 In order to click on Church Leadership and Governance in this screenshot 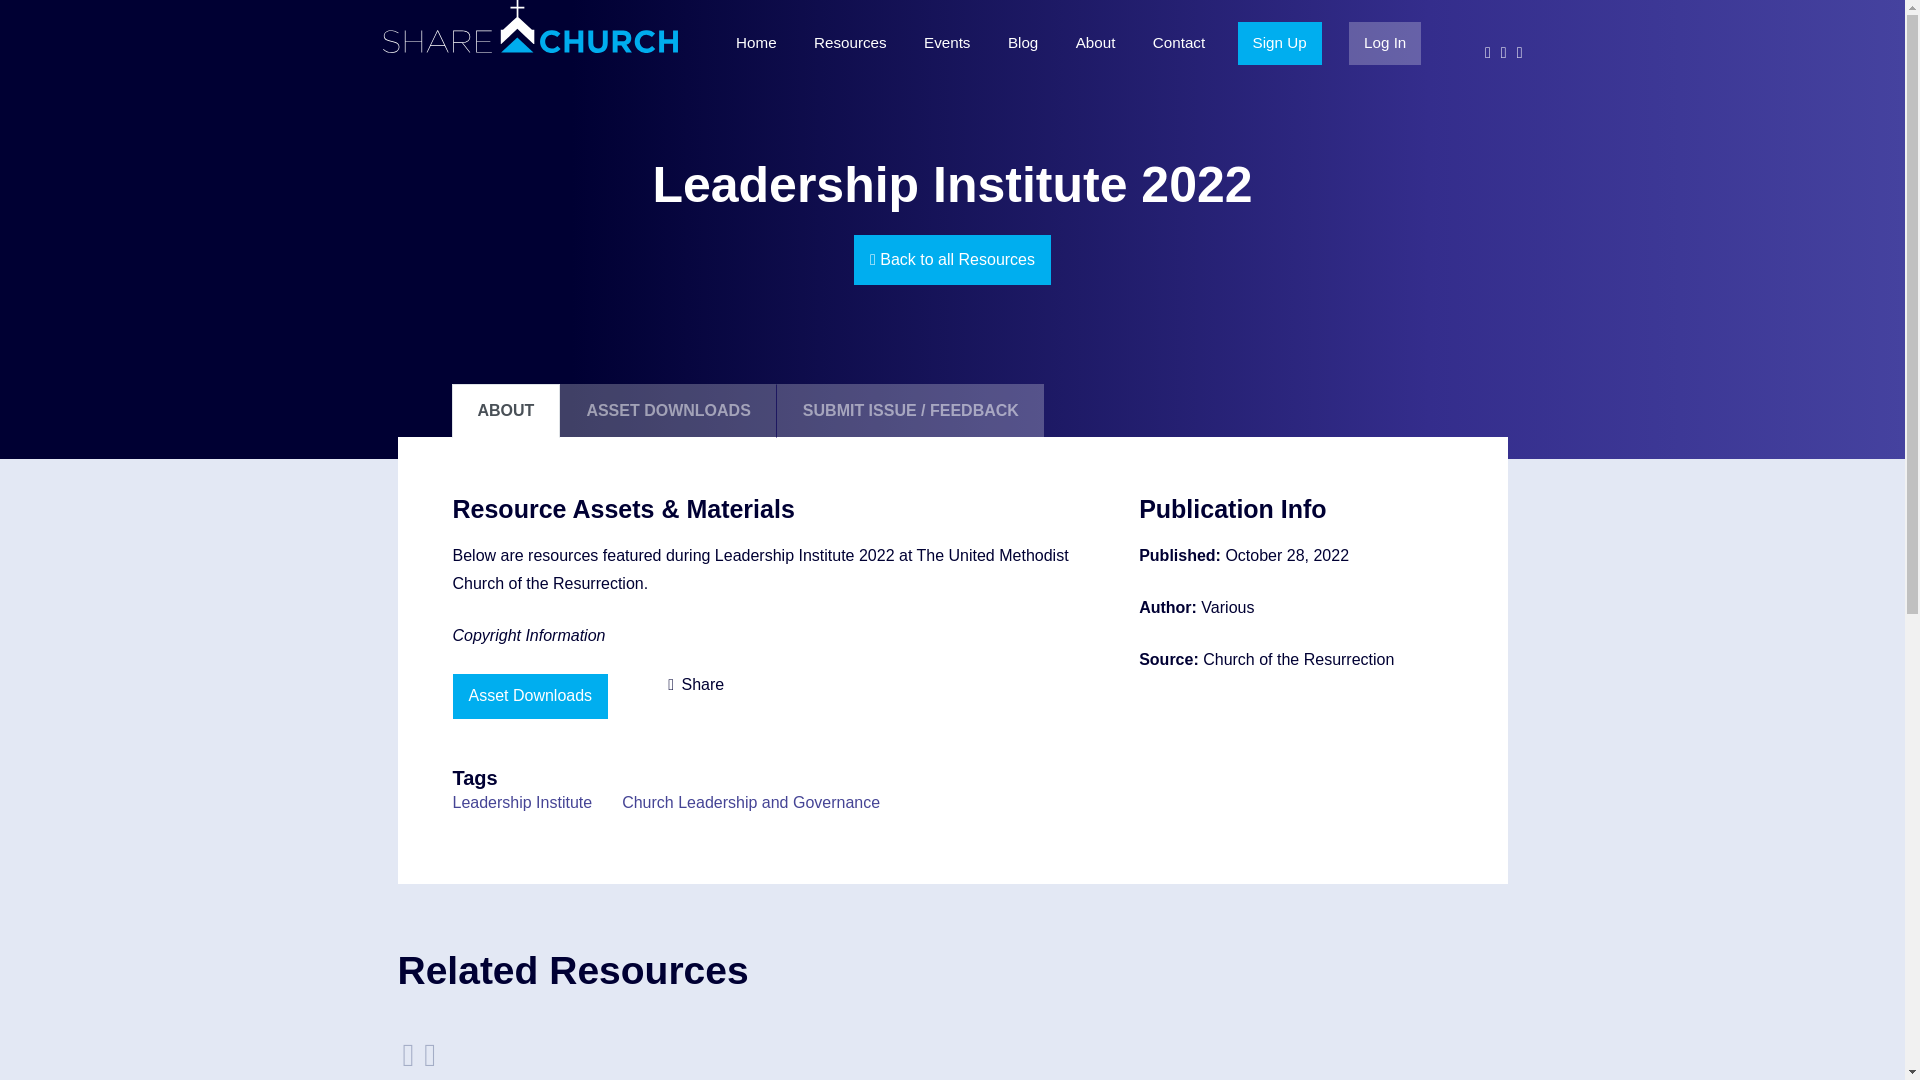, I will do `click(750, 802)`.